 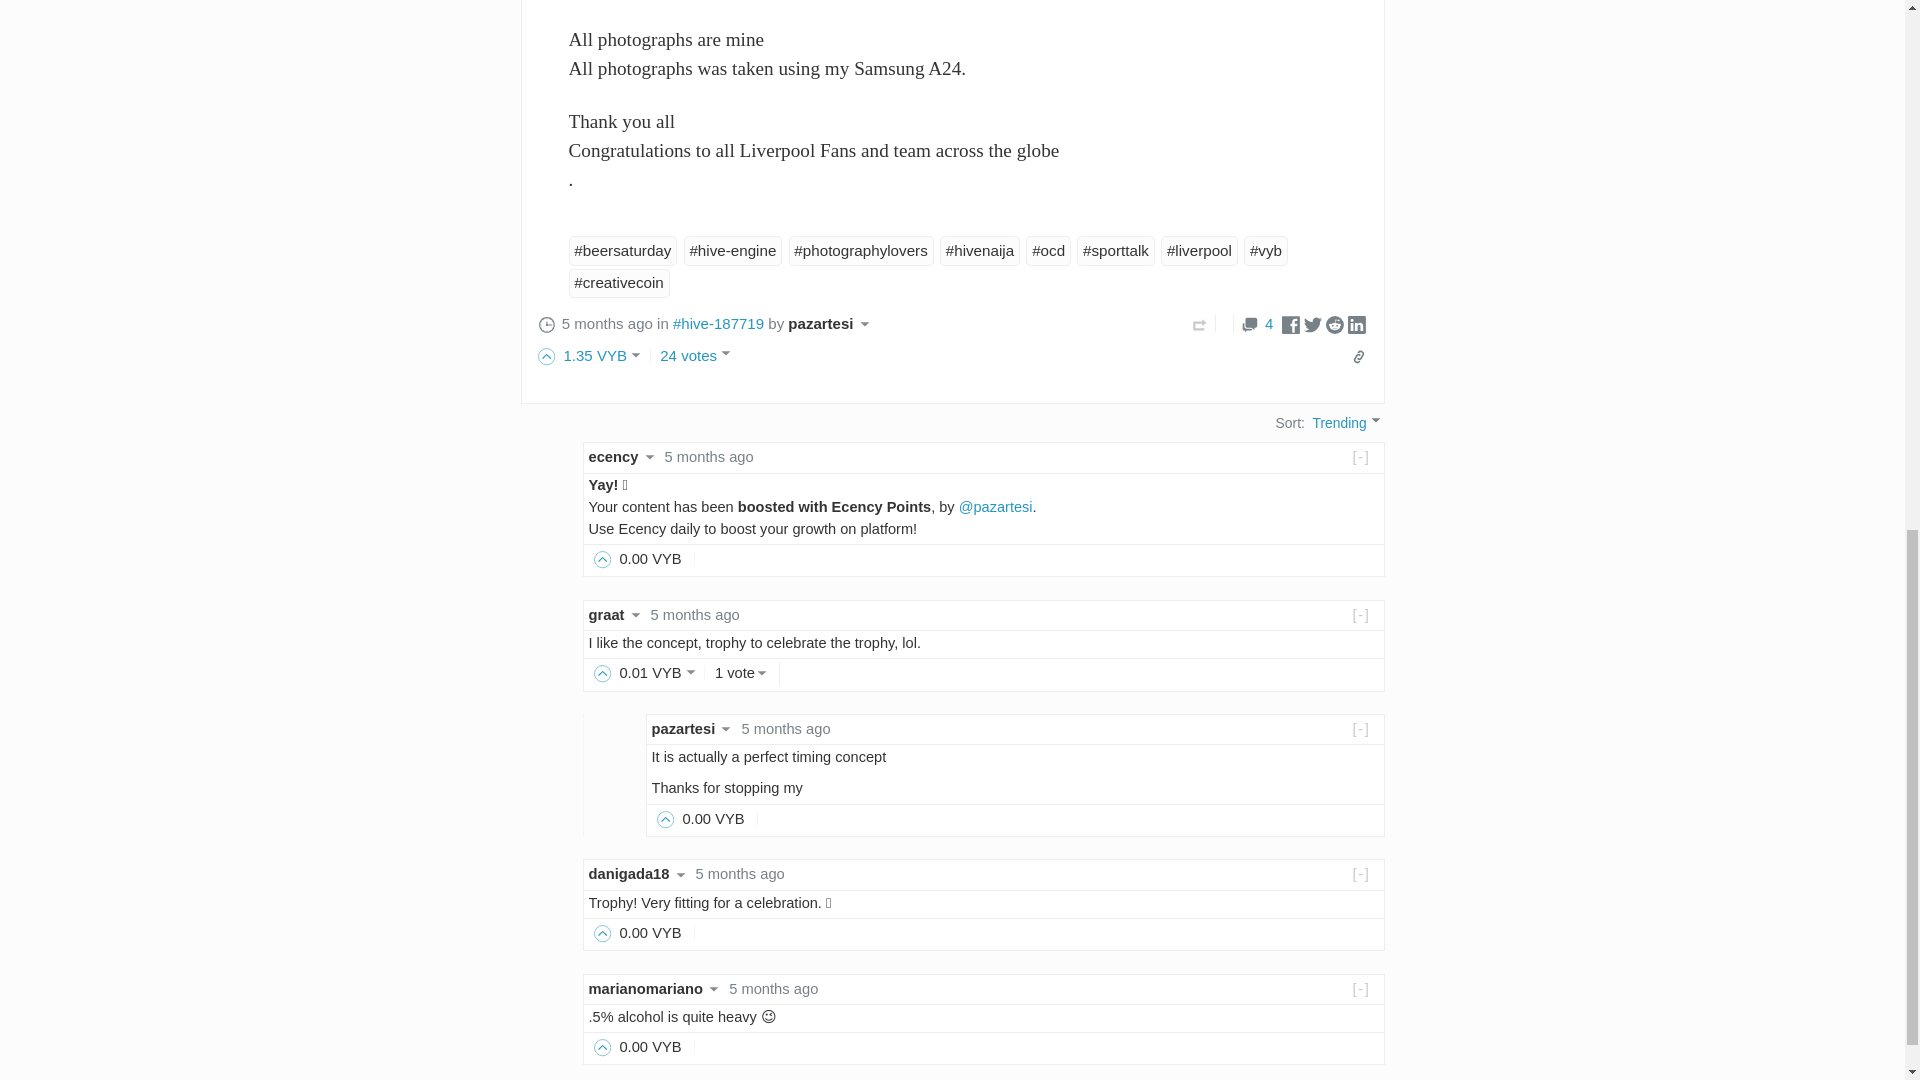 What do you see at coordinates (1356, 323) in the screenshot?
I see `Share on Linkedin` at bounding box center [1356, 323].